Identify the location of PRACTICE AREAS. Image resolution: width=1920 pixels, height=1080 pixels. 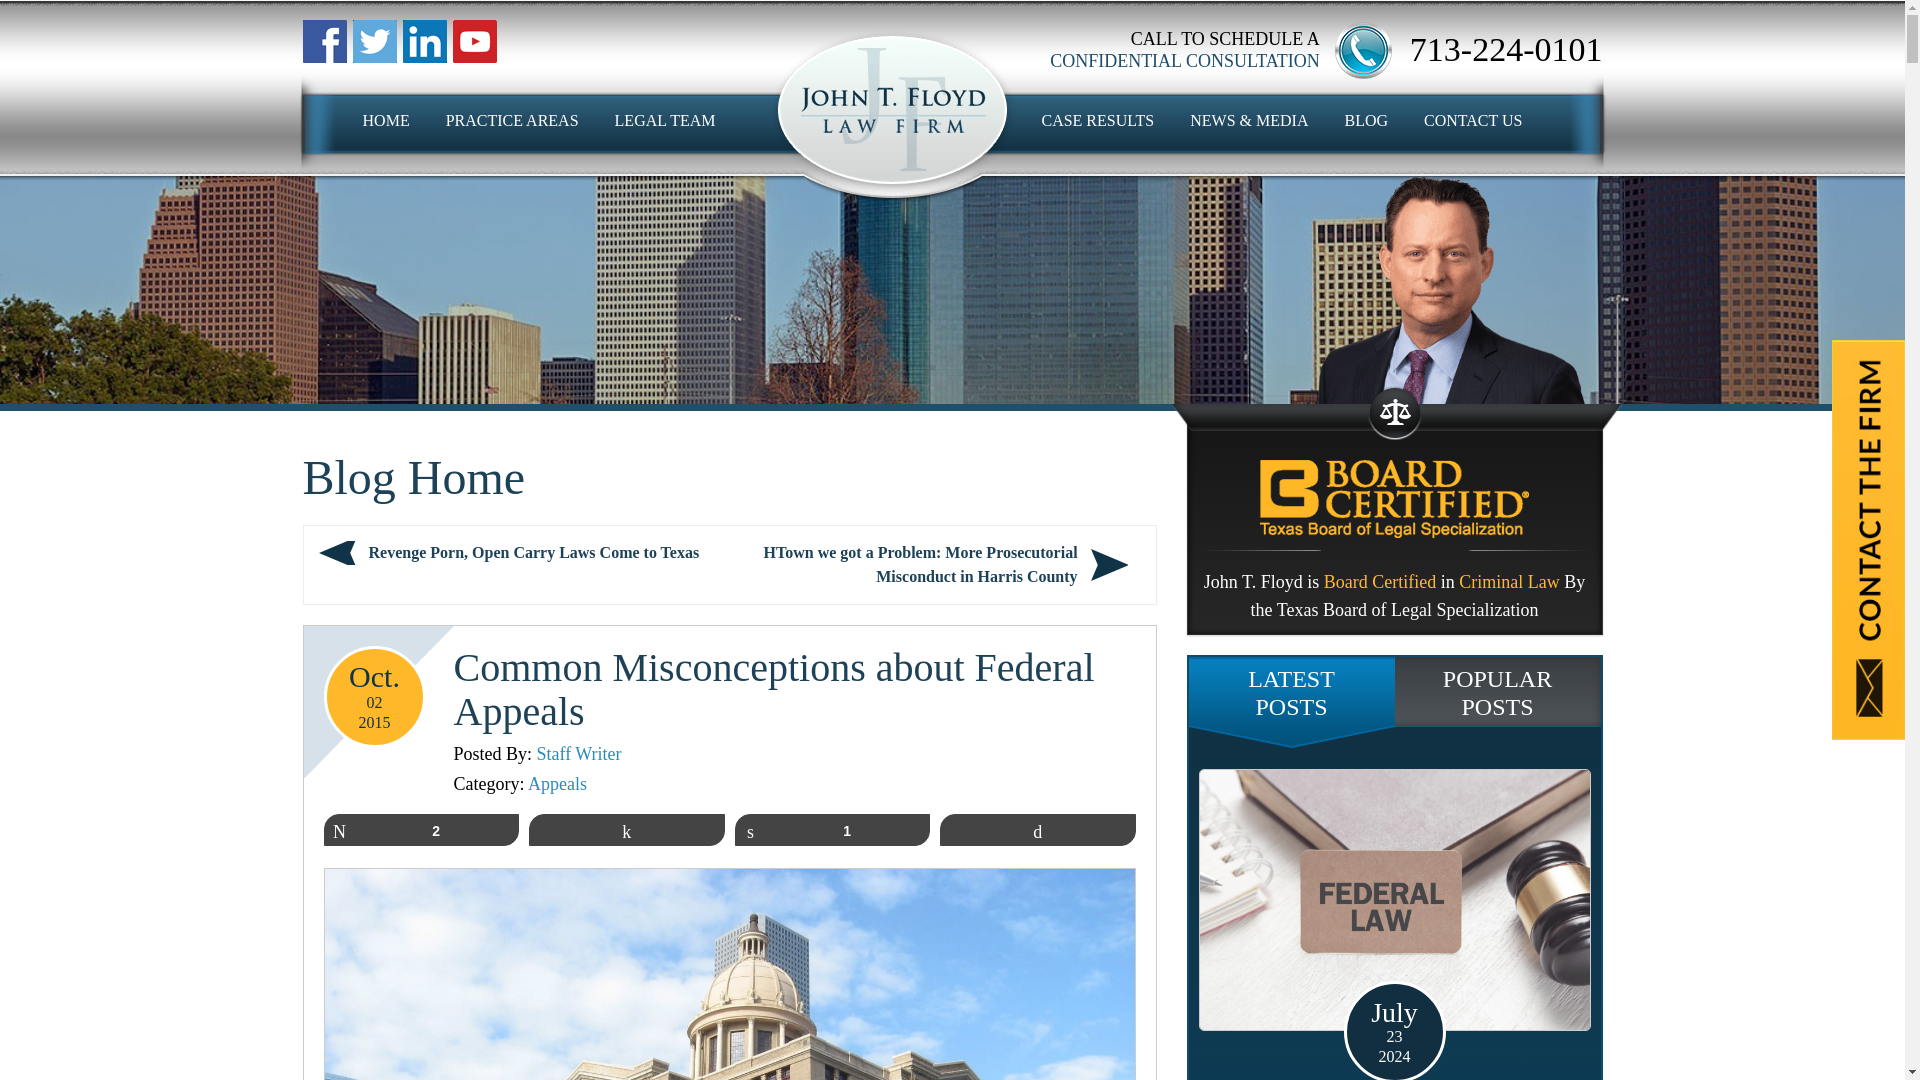
(512, 120).